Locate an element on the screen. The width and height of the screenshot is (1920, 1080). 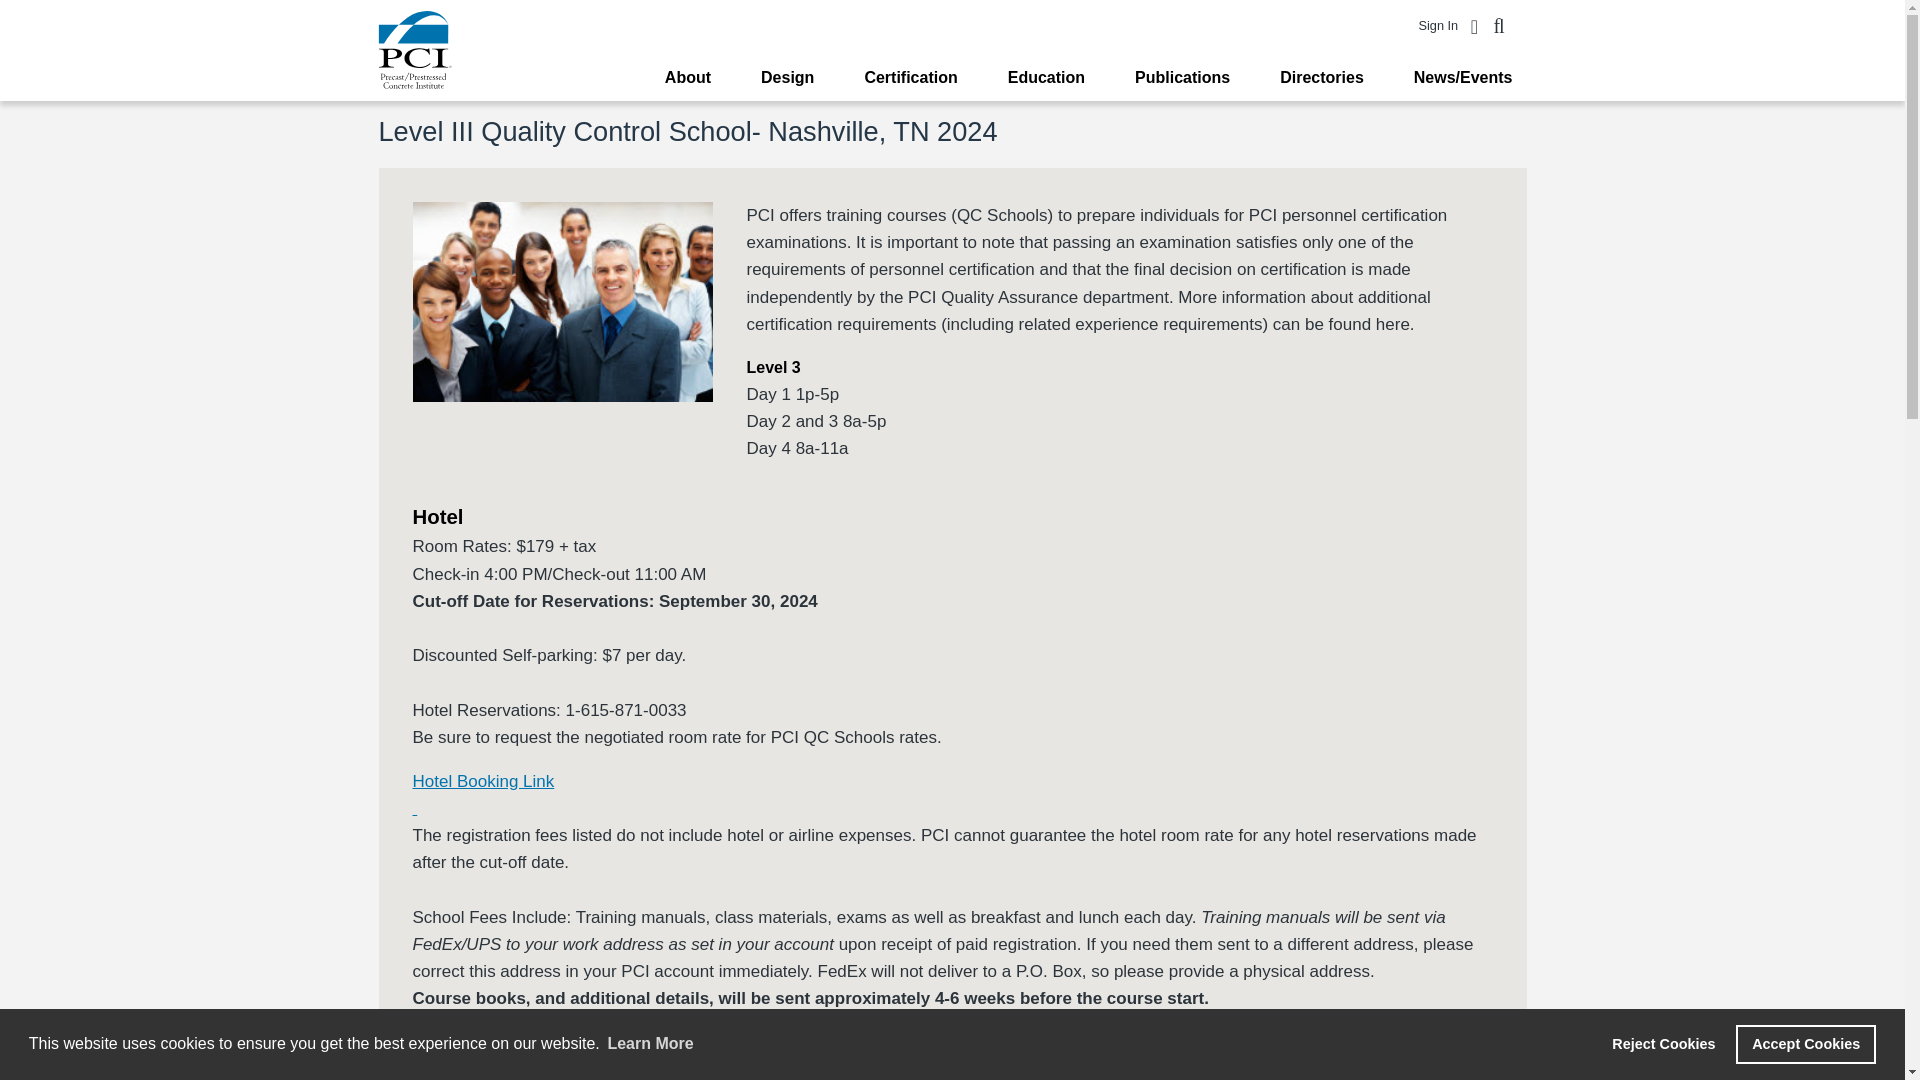
Learn More is located at coordinates (650, 1044).